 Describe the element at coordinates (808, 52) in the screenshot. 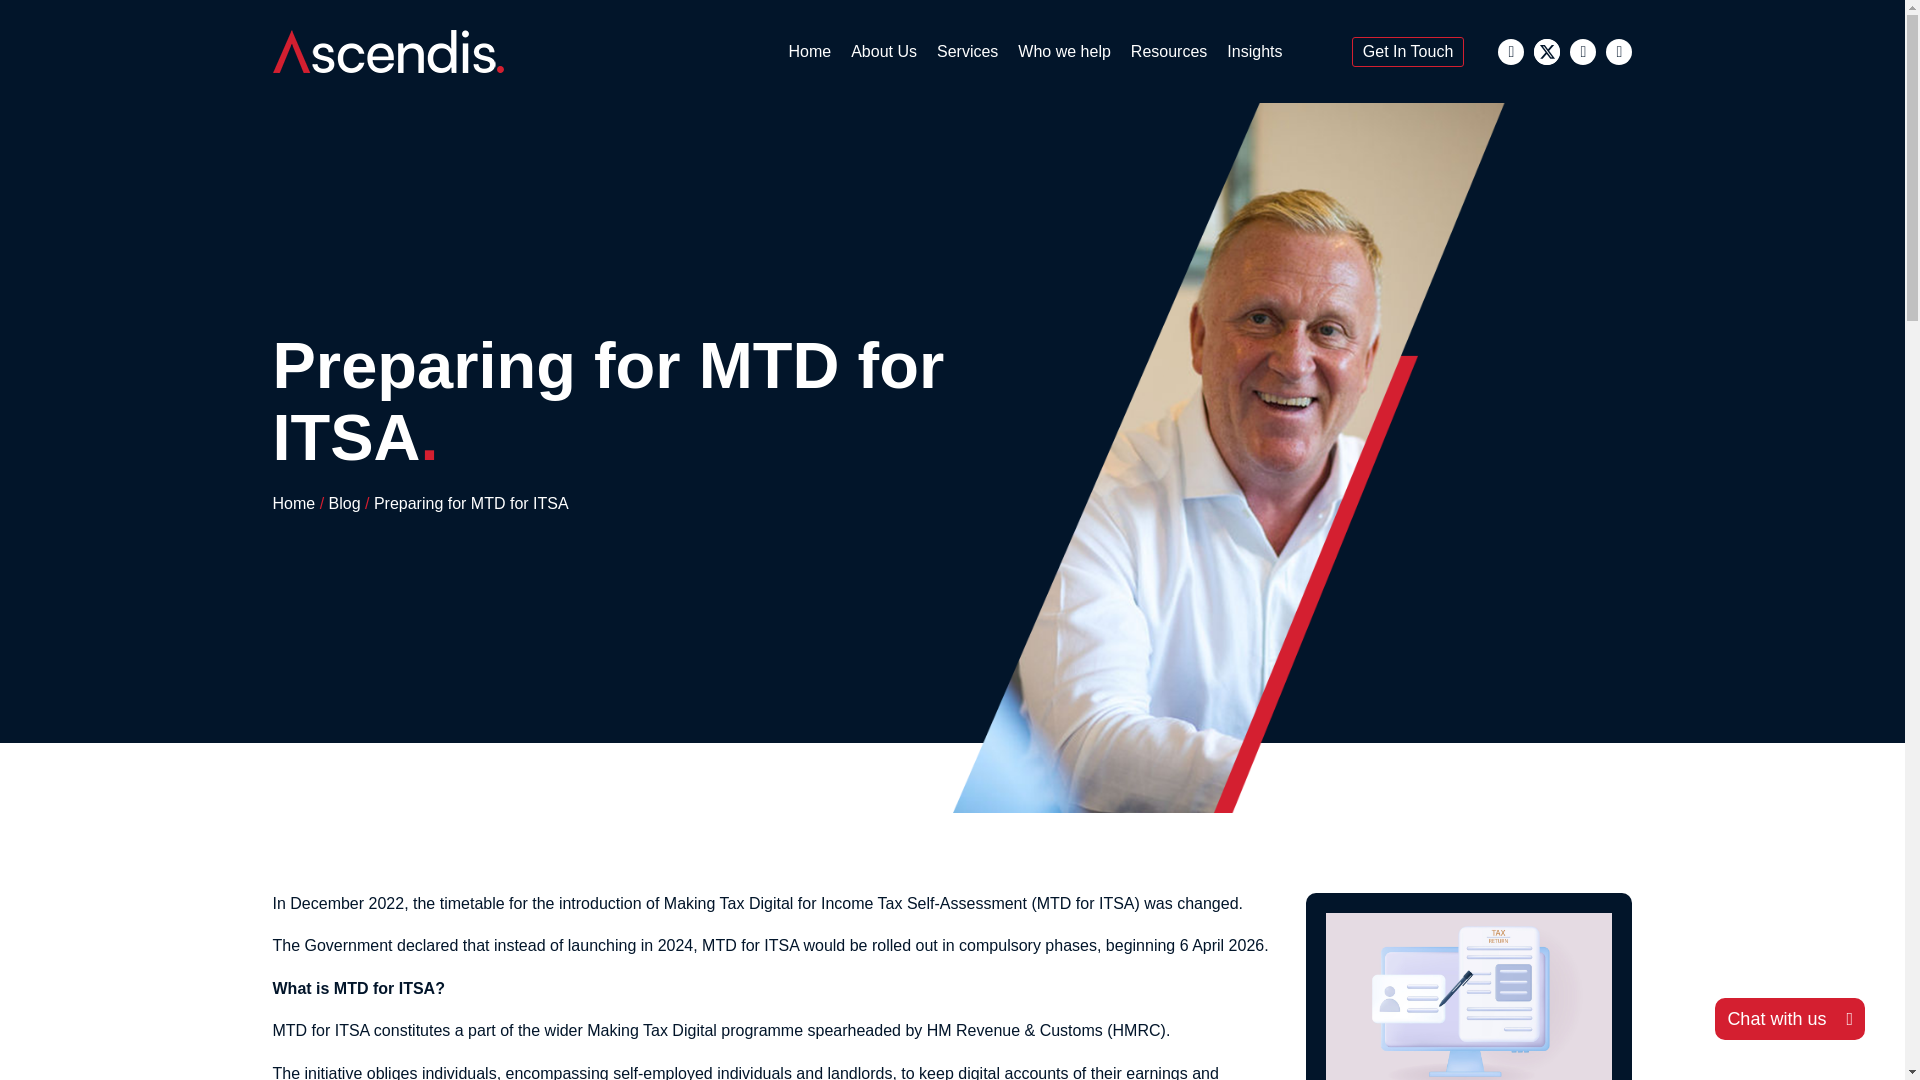

I see `Home` at that location.